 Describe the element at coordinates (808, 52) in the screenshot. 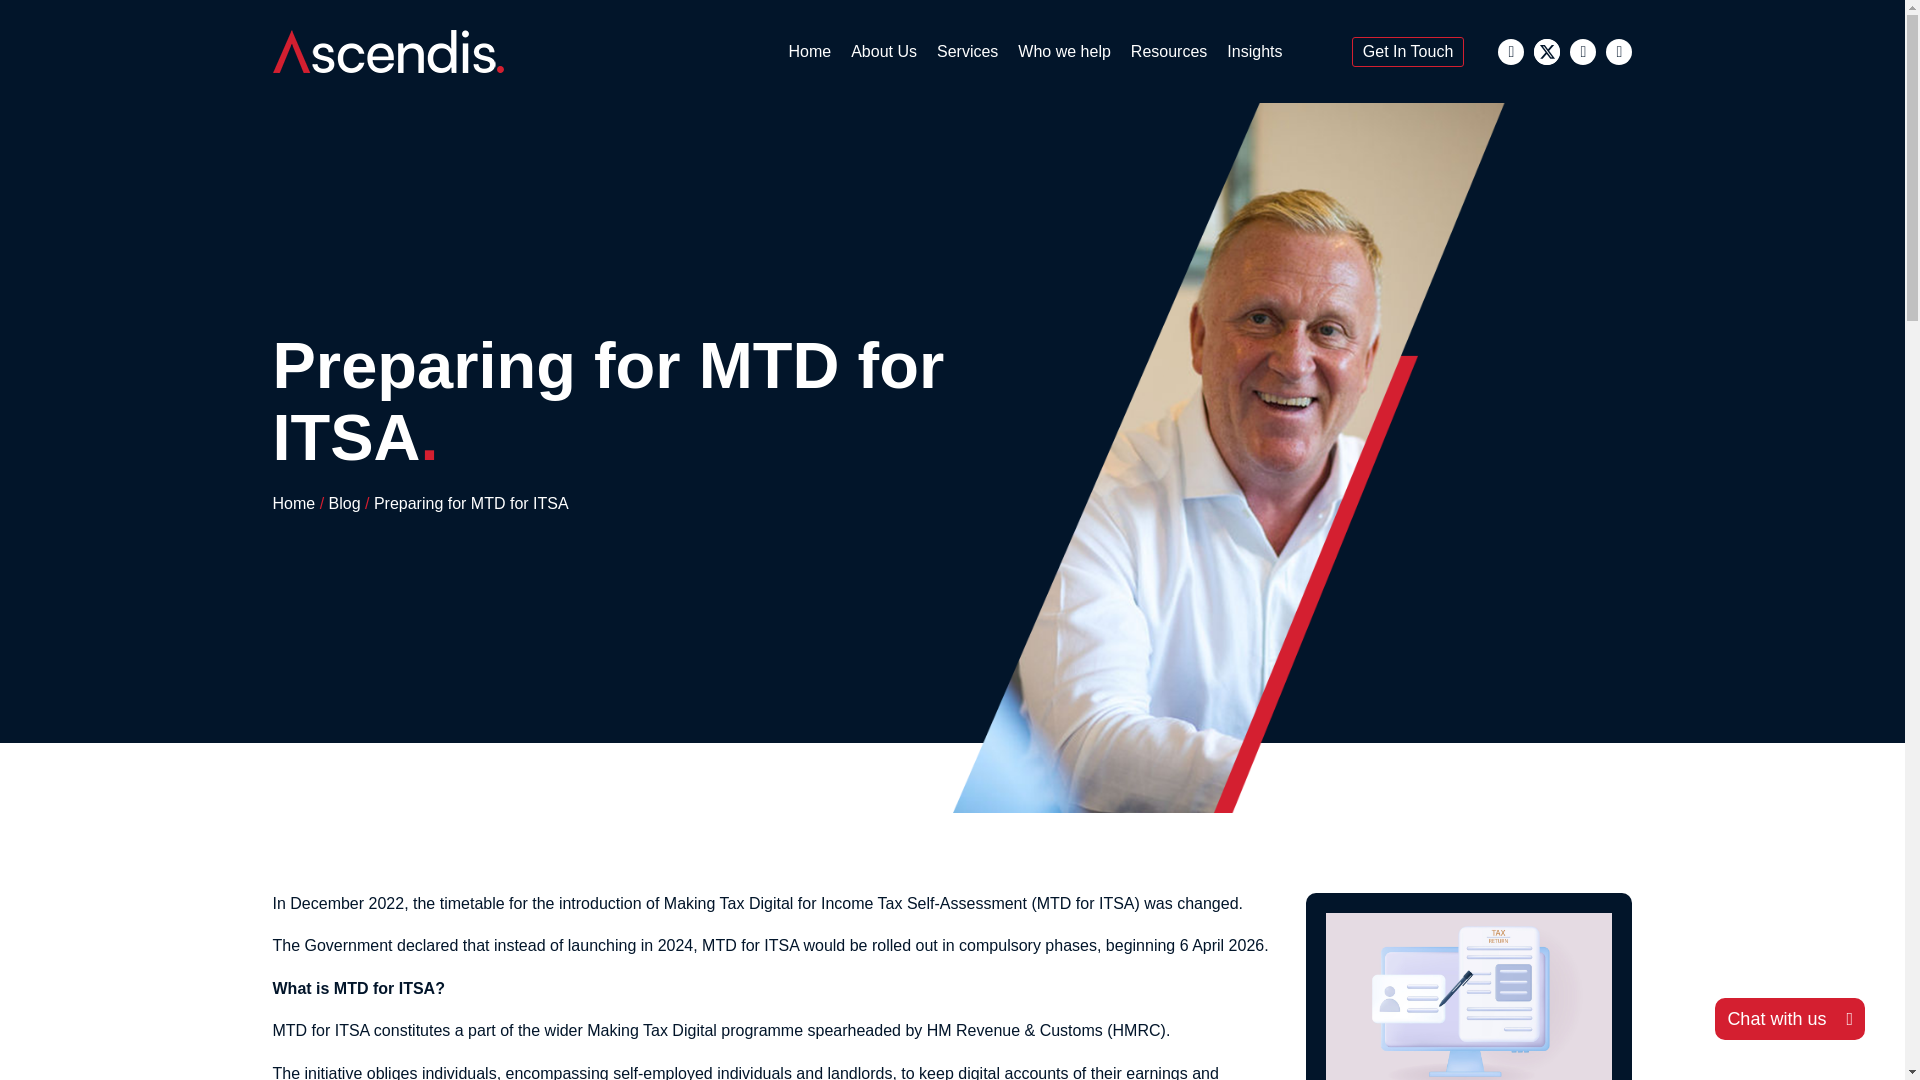

I see `Home` at that location.